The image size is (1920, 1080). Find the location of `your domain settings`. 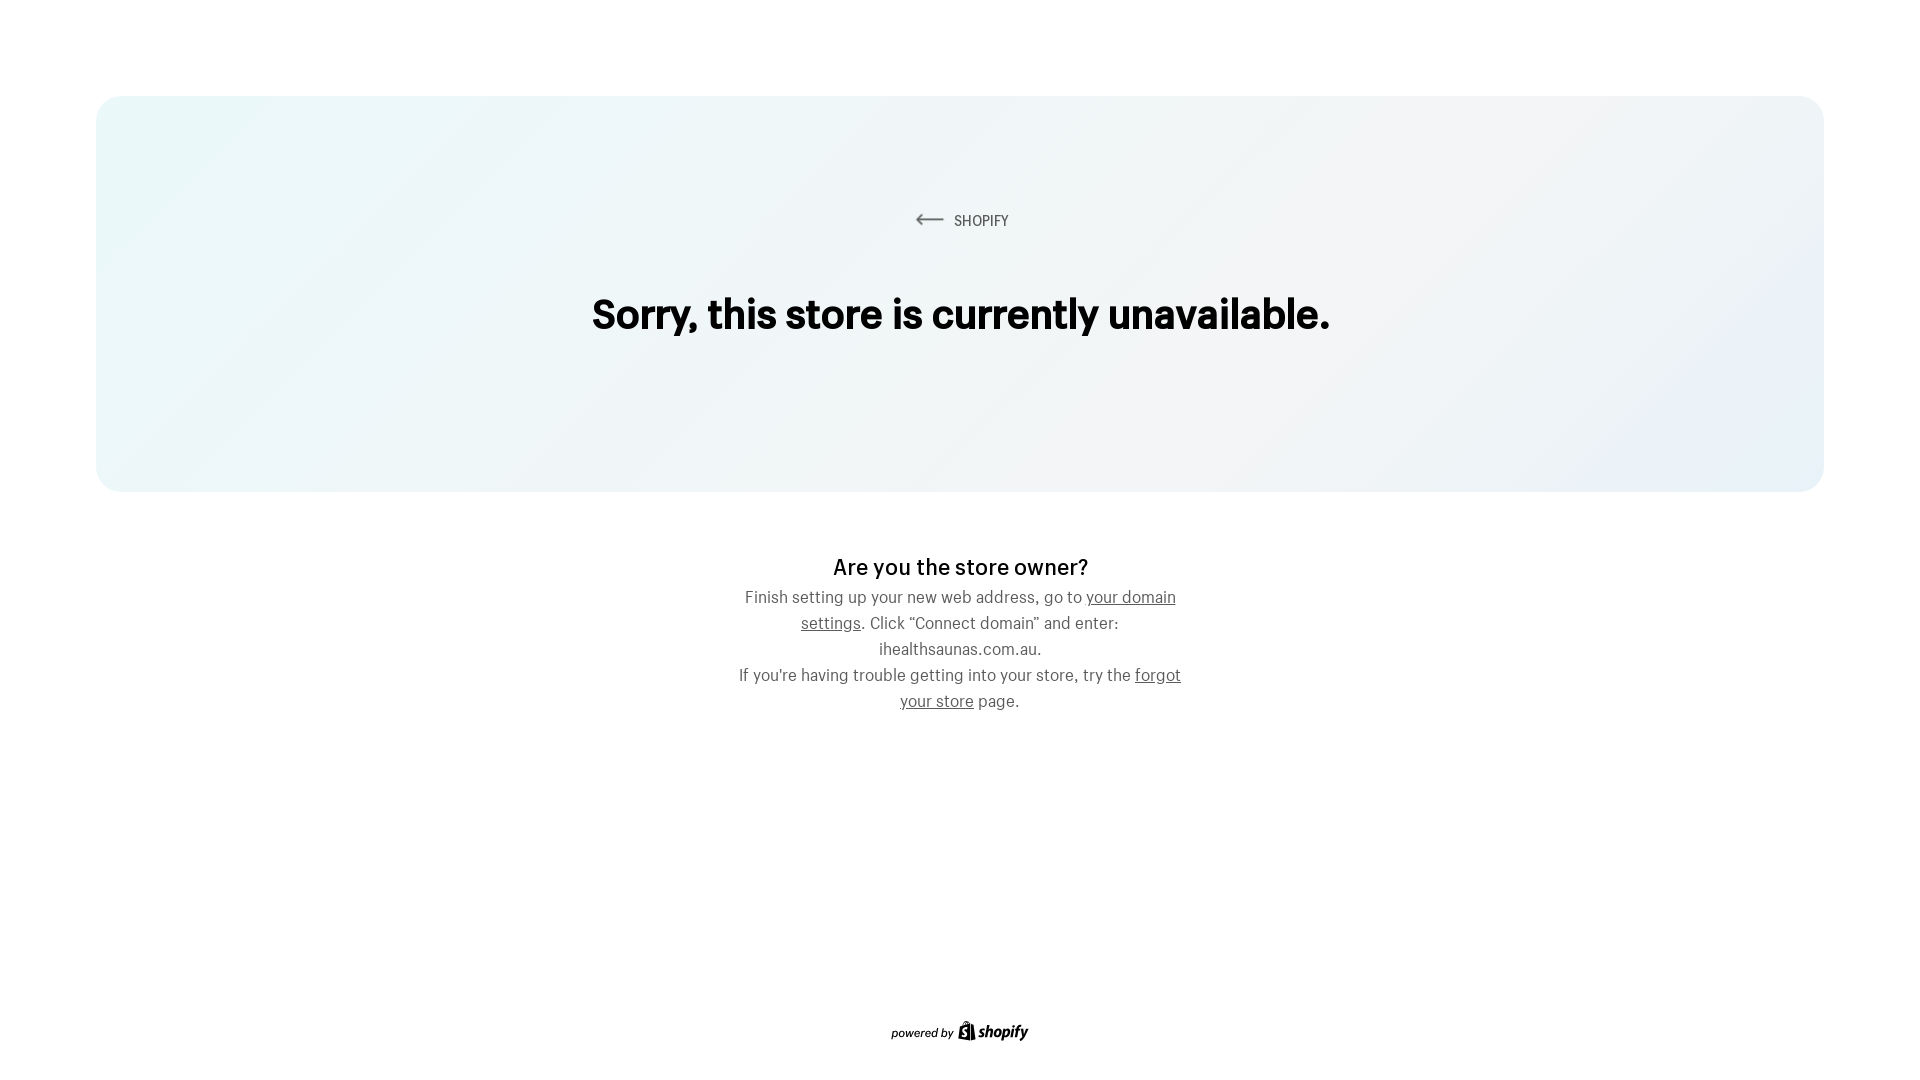

your domain settings is located at coordinates (988, 607).